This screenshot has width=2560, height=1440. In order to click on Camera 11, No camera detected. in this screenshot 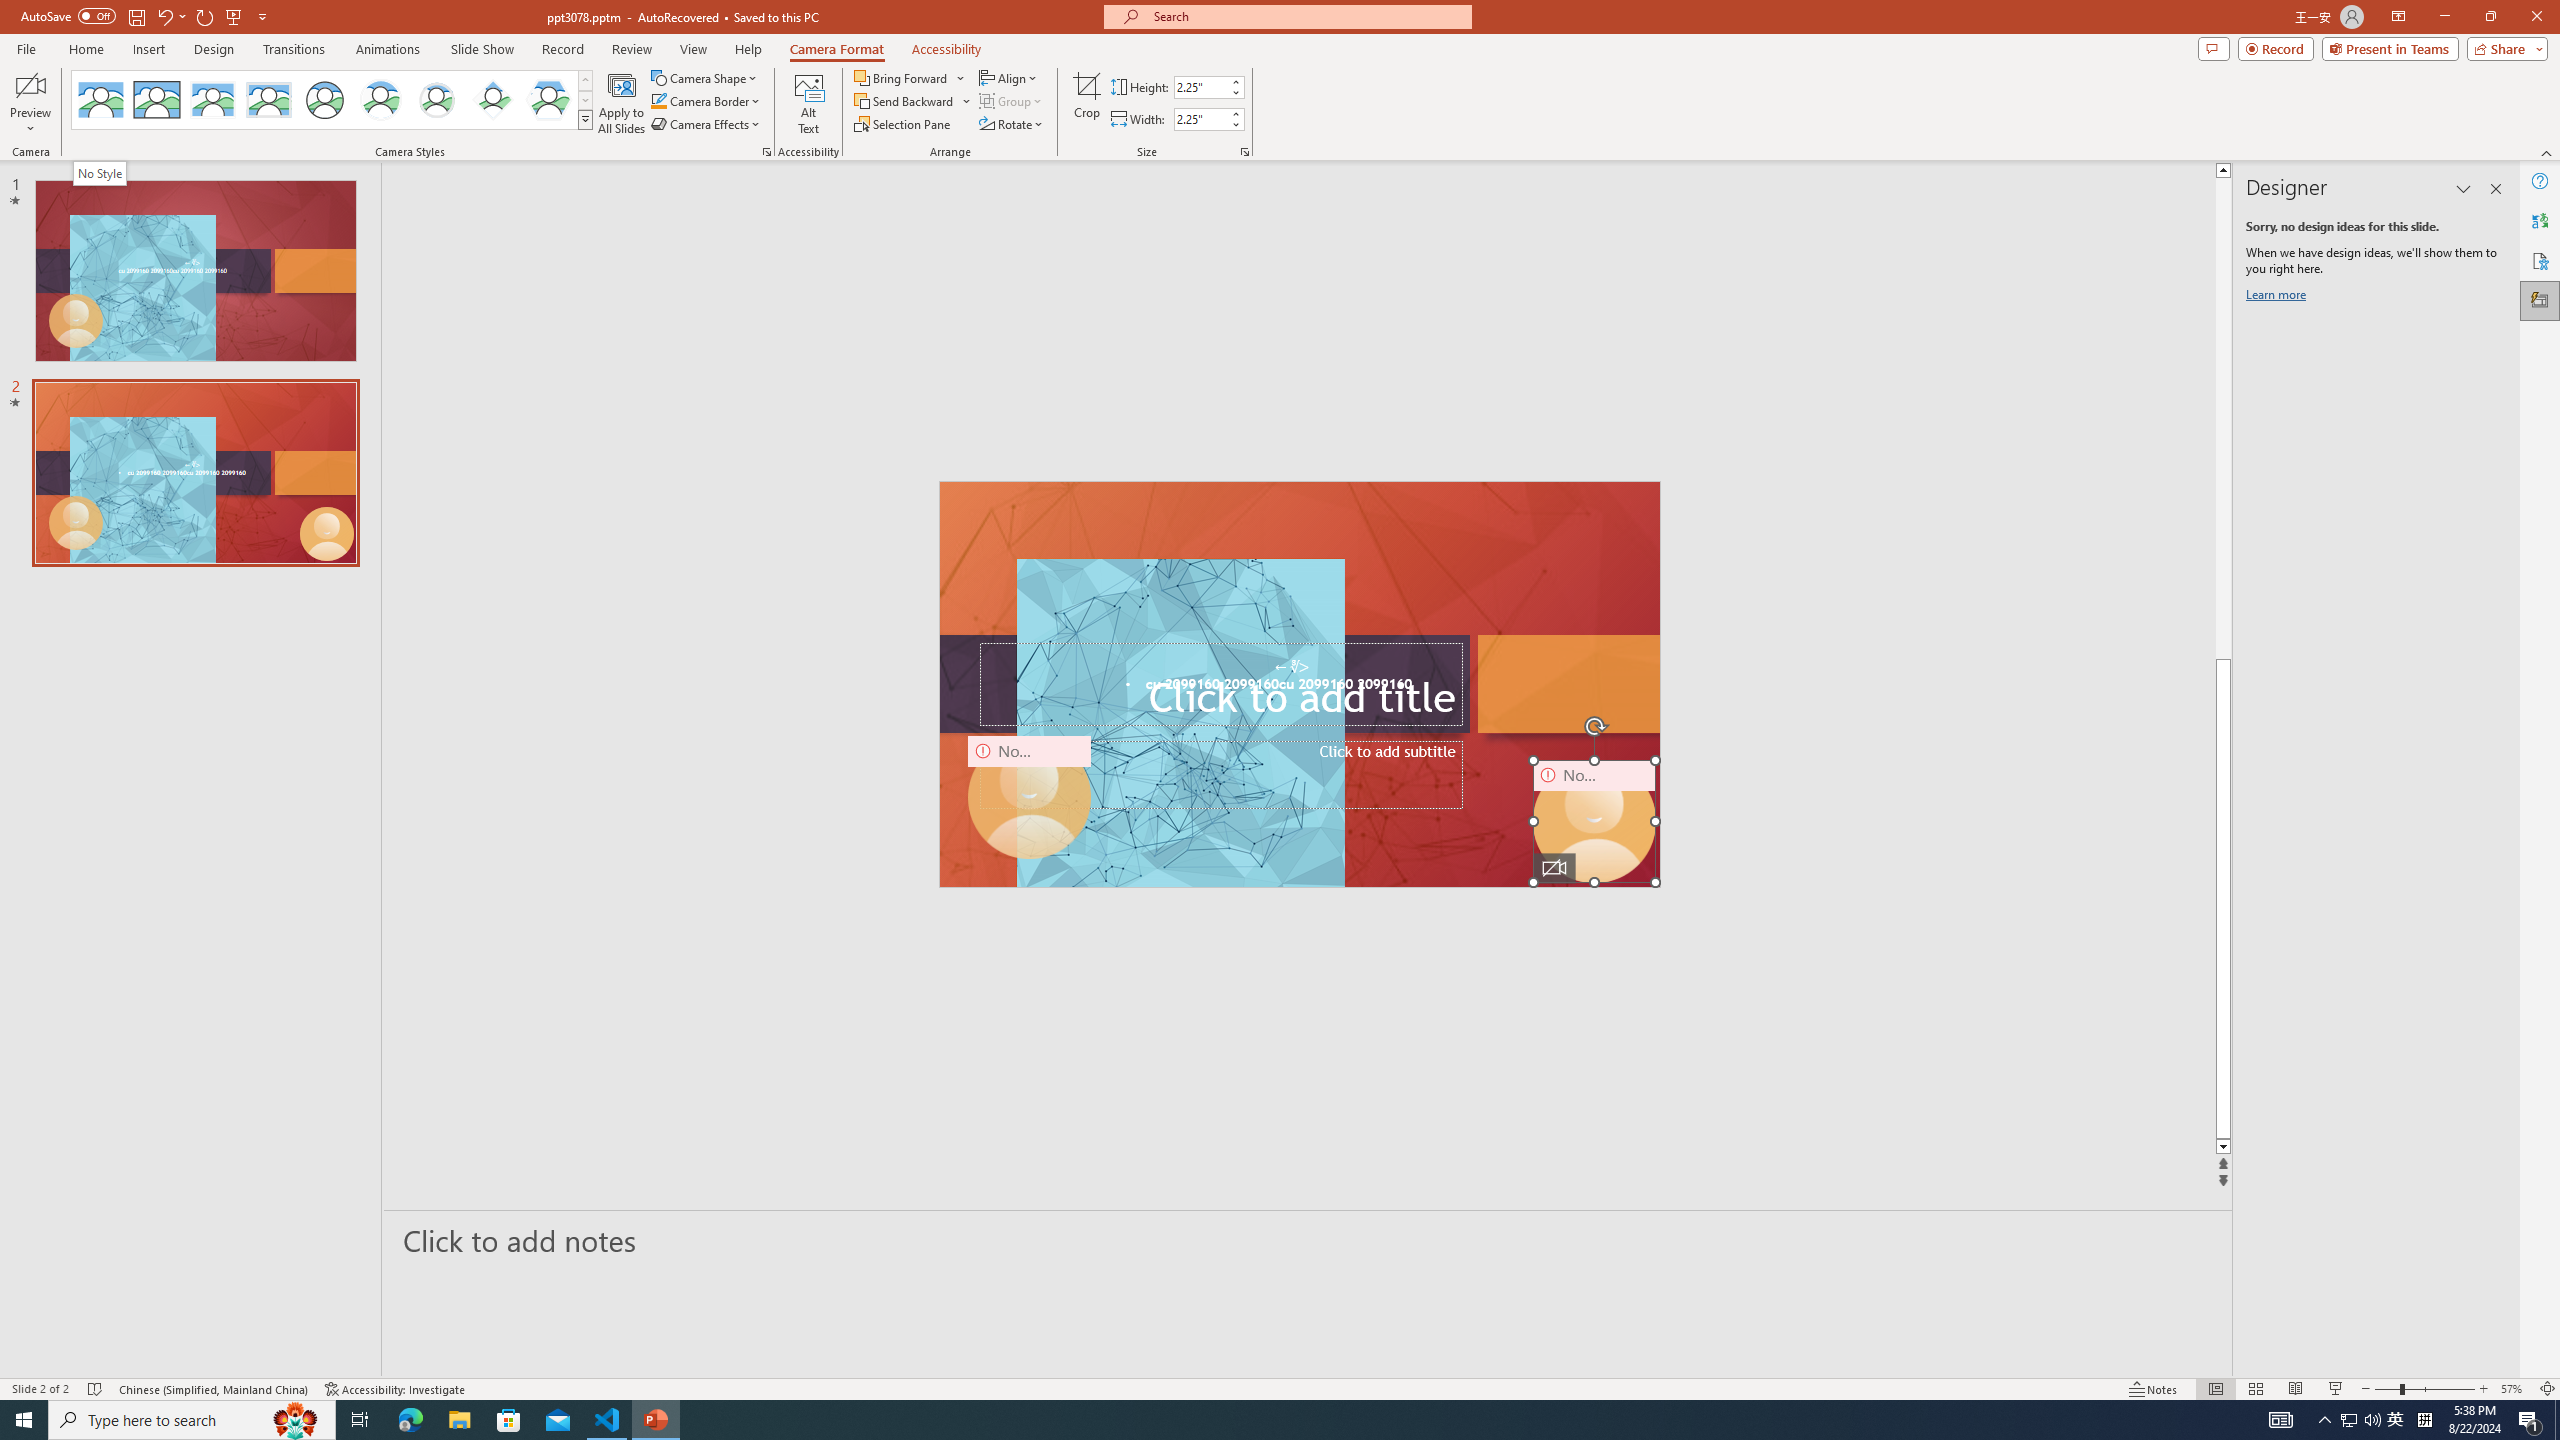, I will do `click(1594, 821)`.